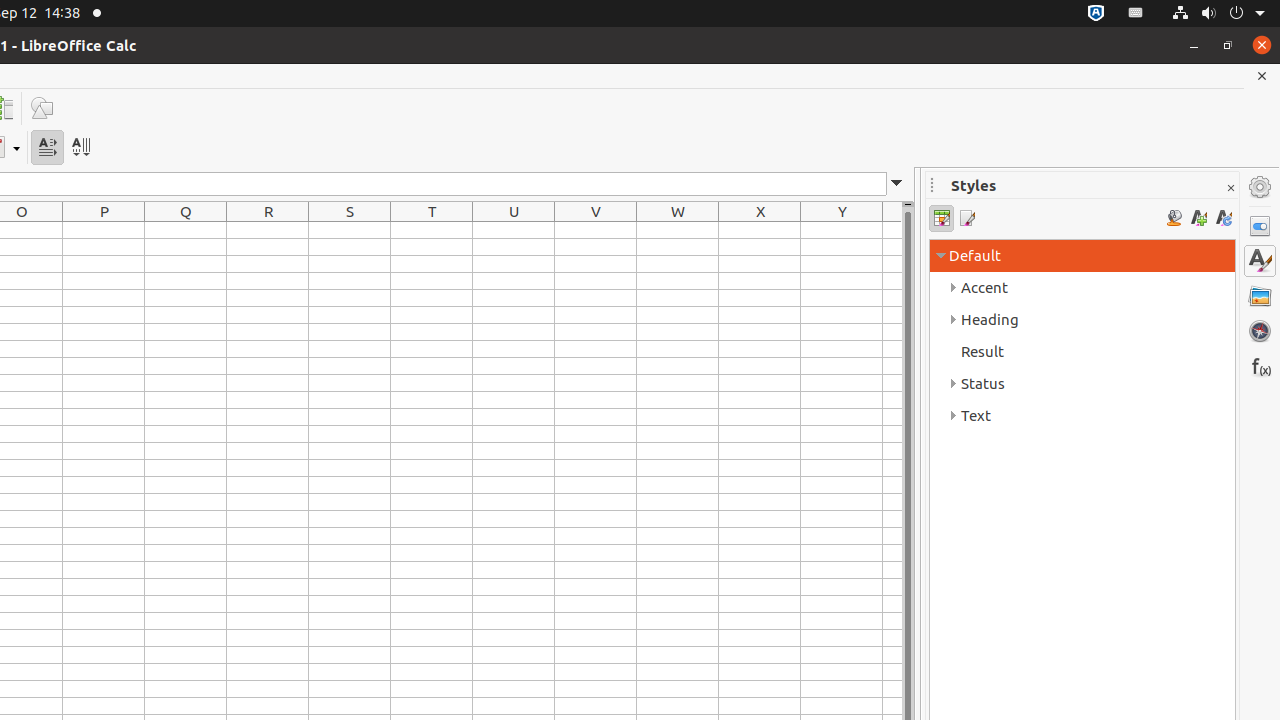  What do you see at coordinates (892, 230) in the screenshot?
I see `Z1` at bounding box center [892, 230].